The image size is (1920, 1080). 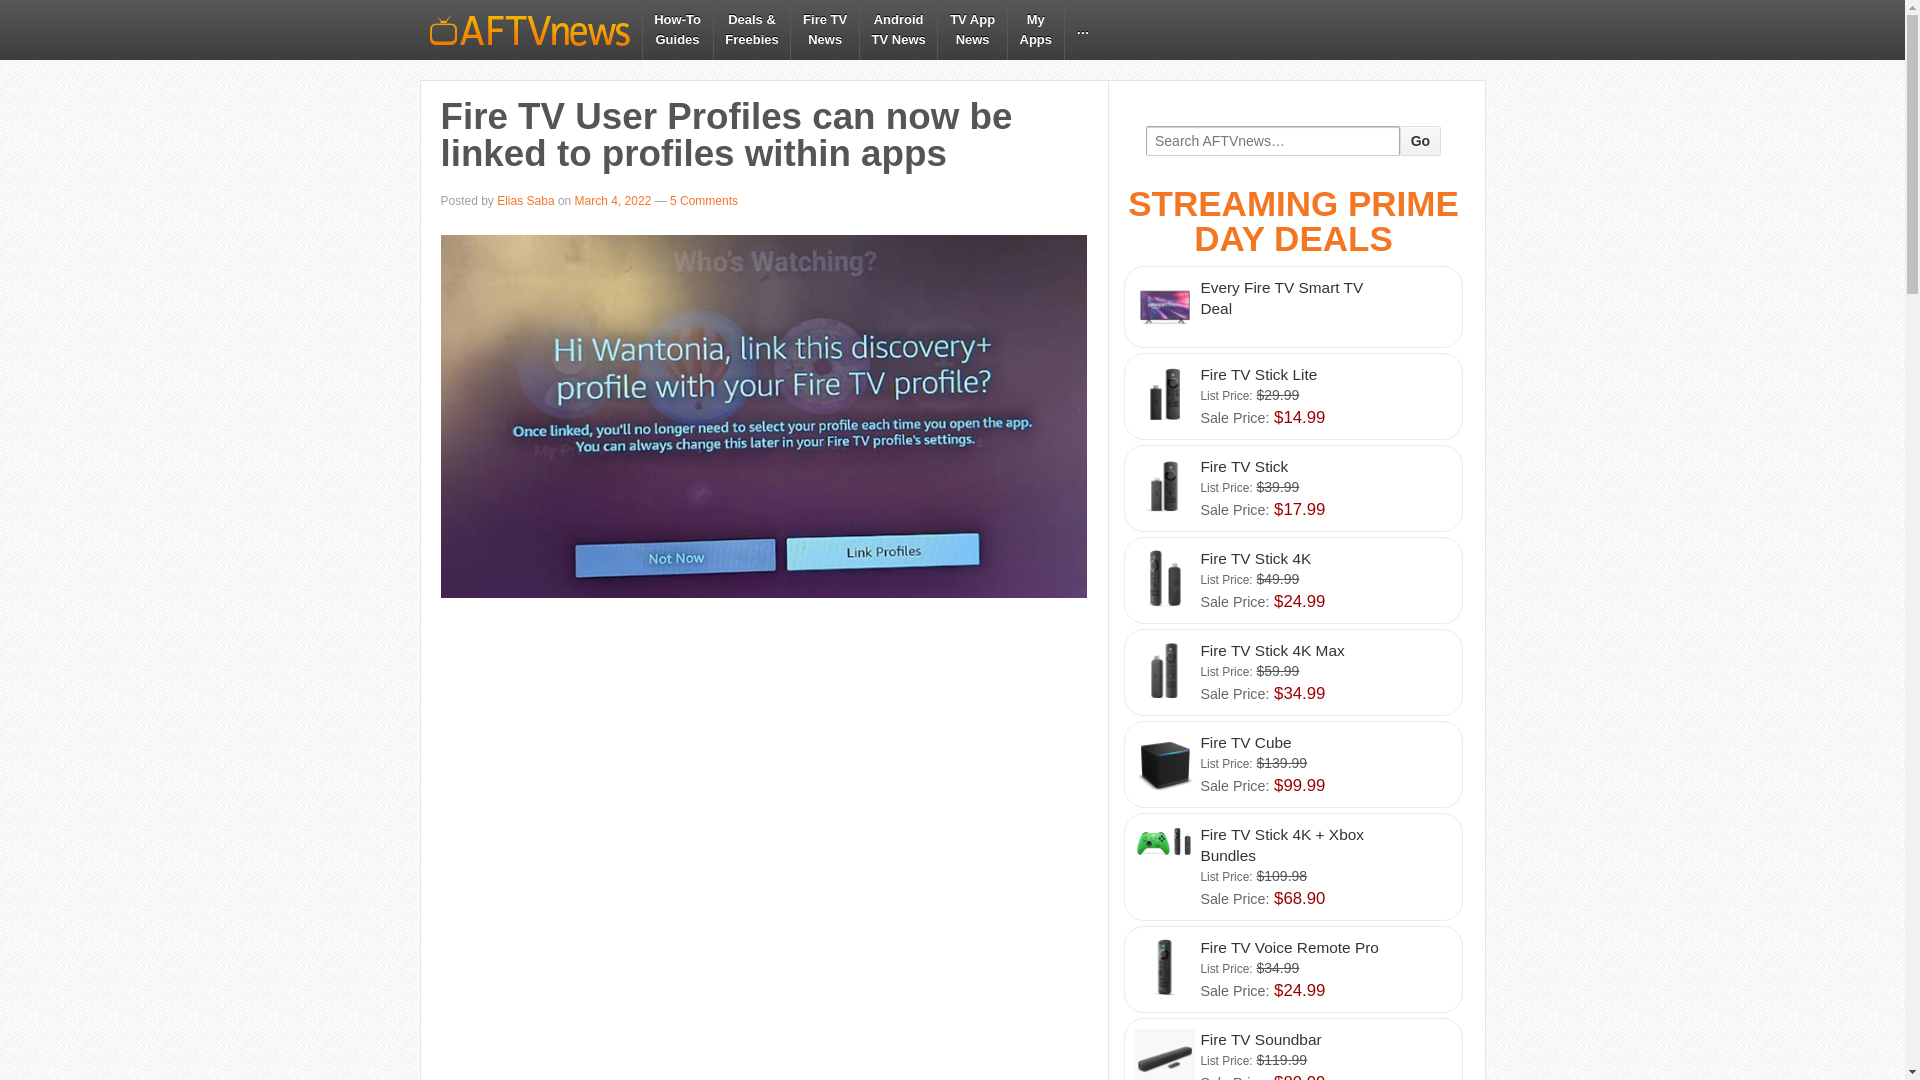 I want to click on Elias Saba, so click(x=1292, y=969).